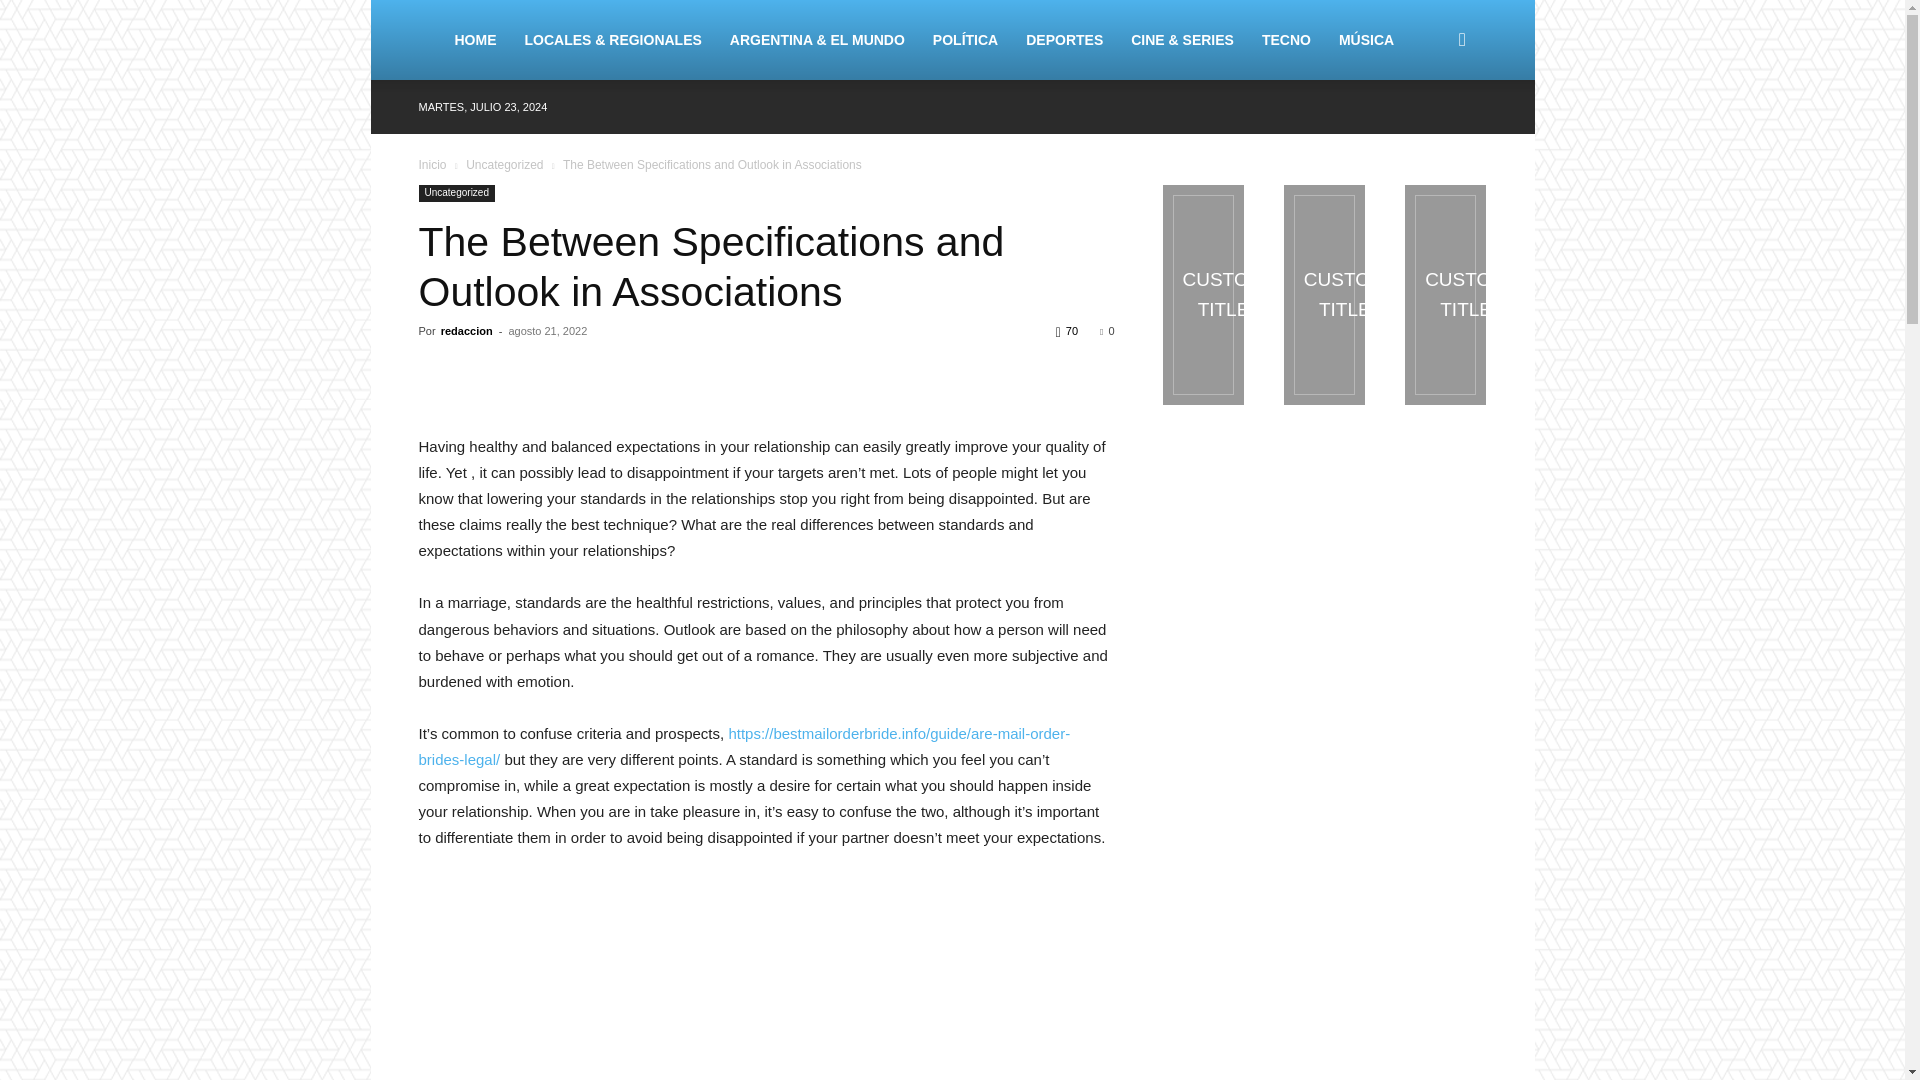  Describe the element at coordinates (1286, 40) in the screenshot. I see `TECNO` at that location.